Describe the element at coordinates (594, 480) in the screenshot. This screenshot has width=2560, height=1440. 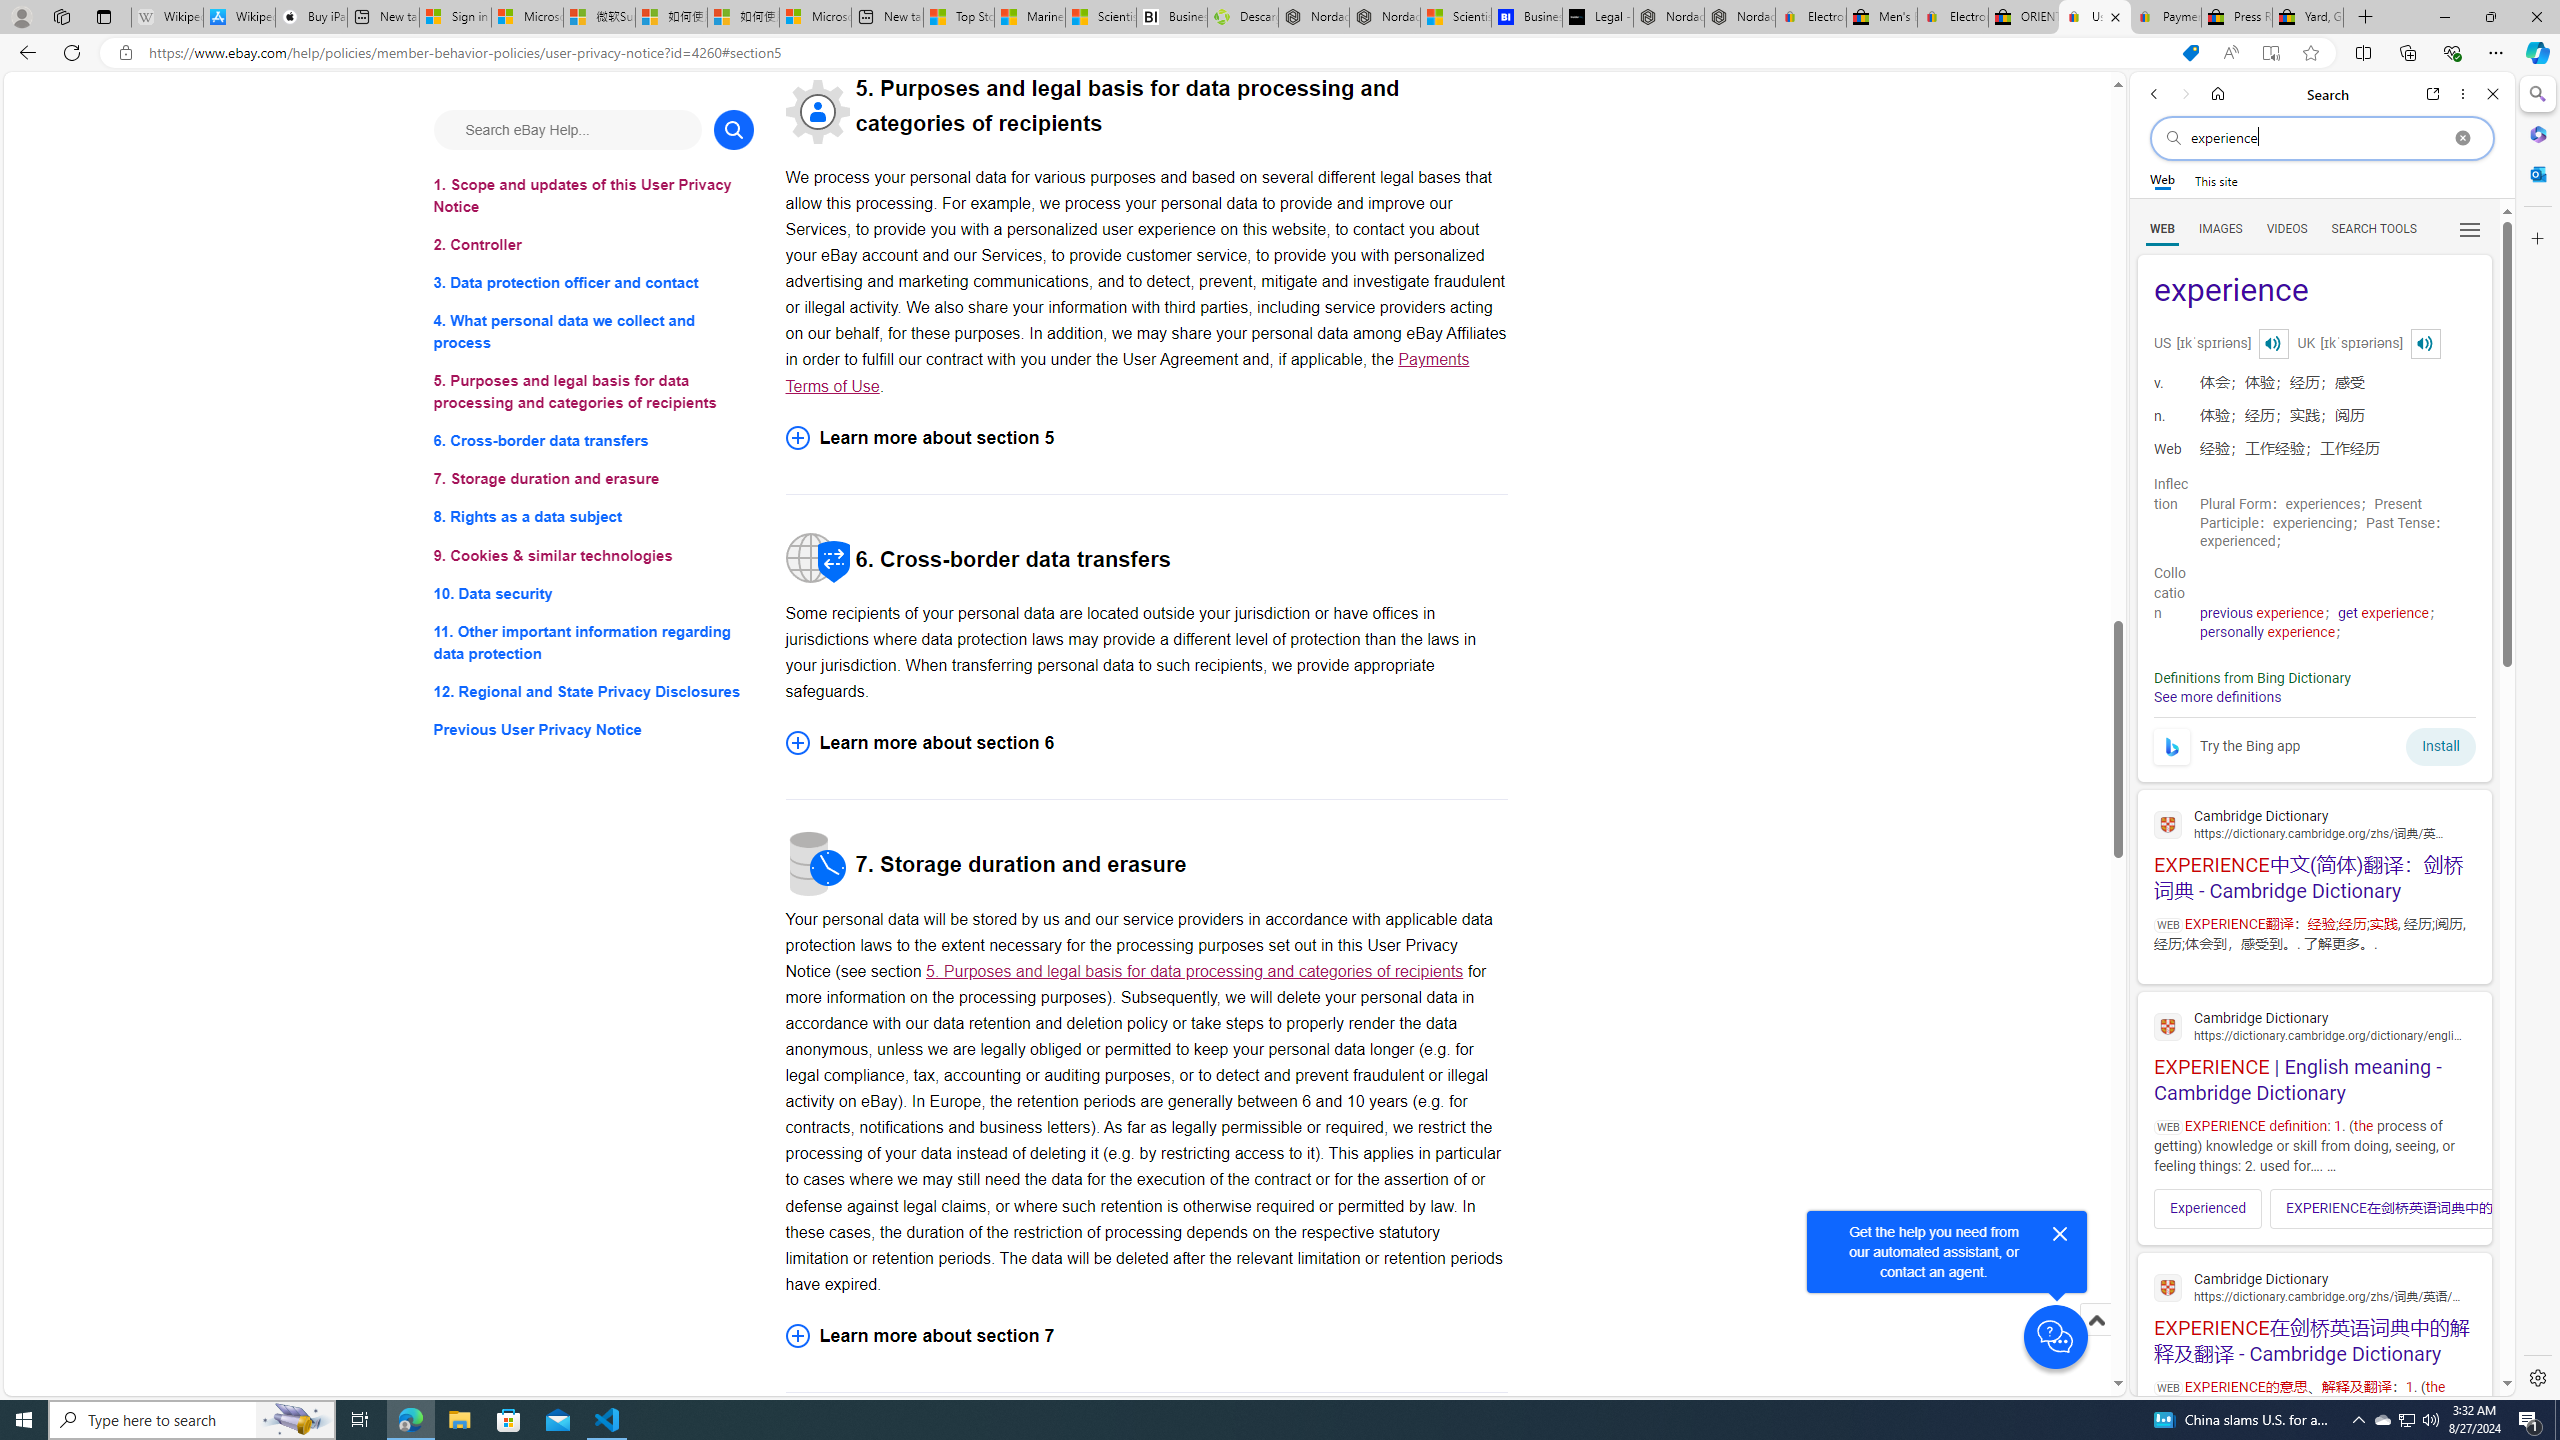
I see `7. Storage duration and erasure` at that location.